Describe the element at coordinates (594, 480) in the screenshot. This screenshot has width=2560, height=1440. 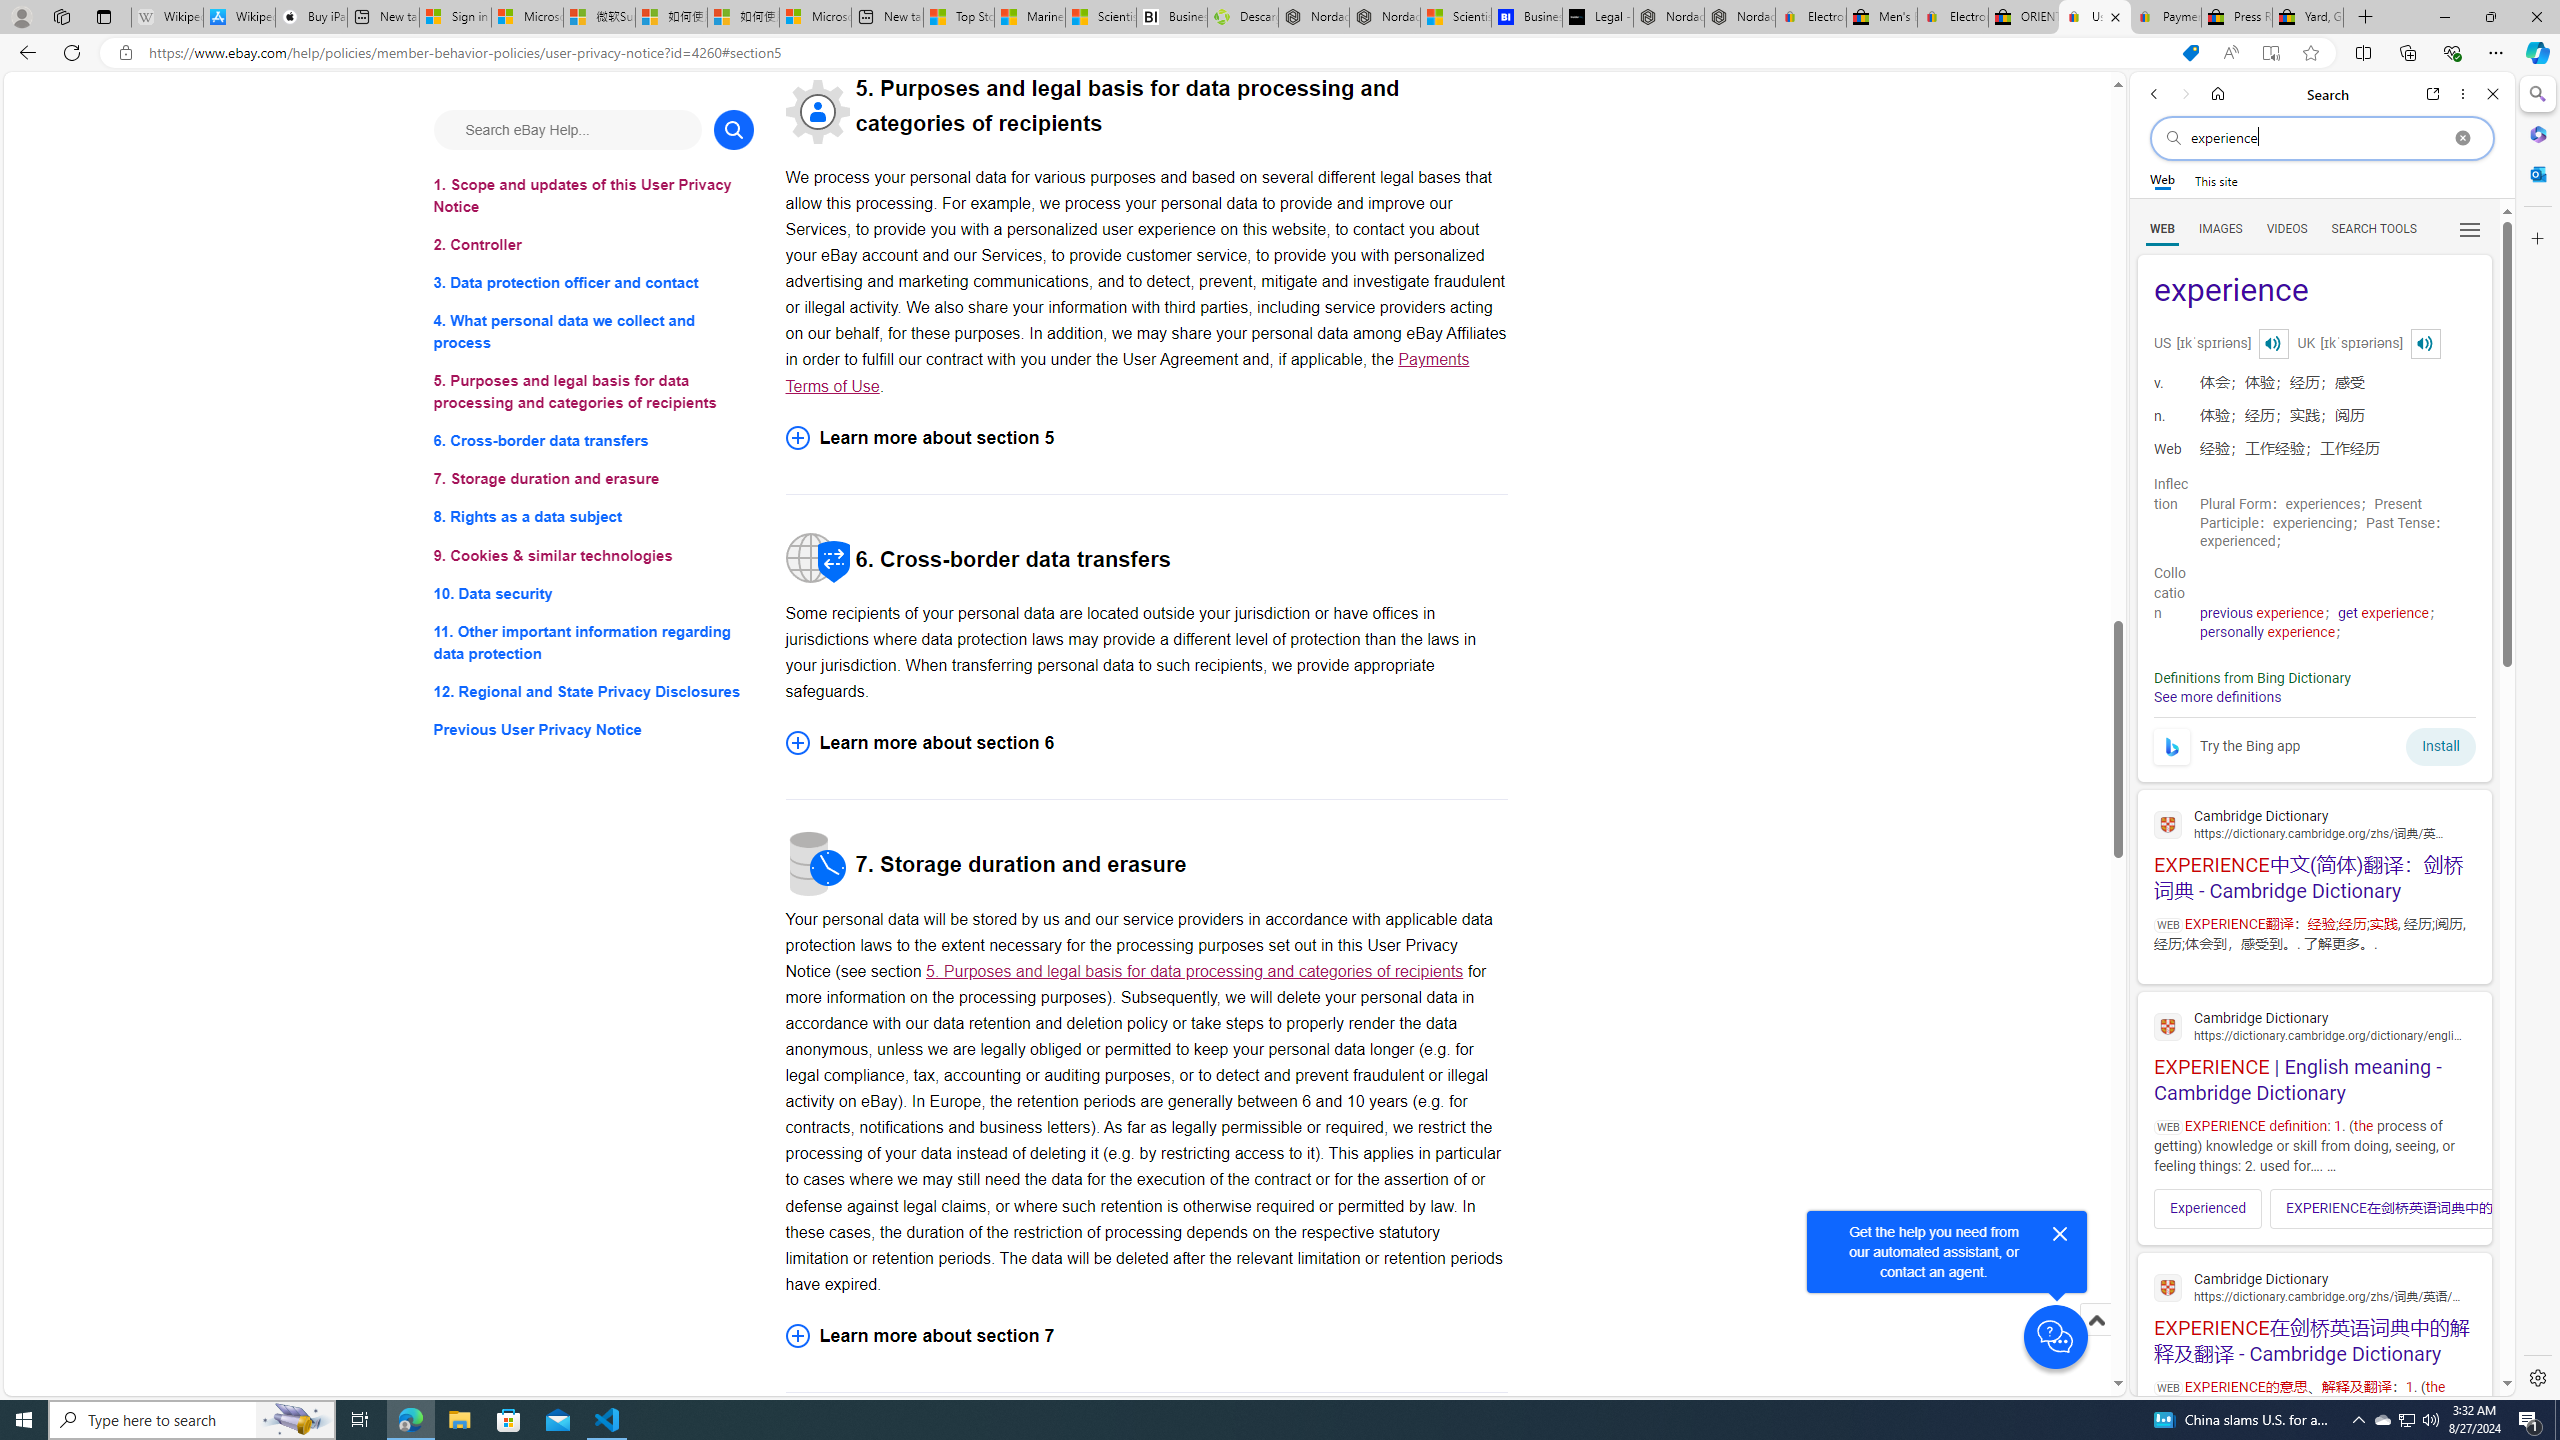
I see `7. Storage duration and erasure` at that location.